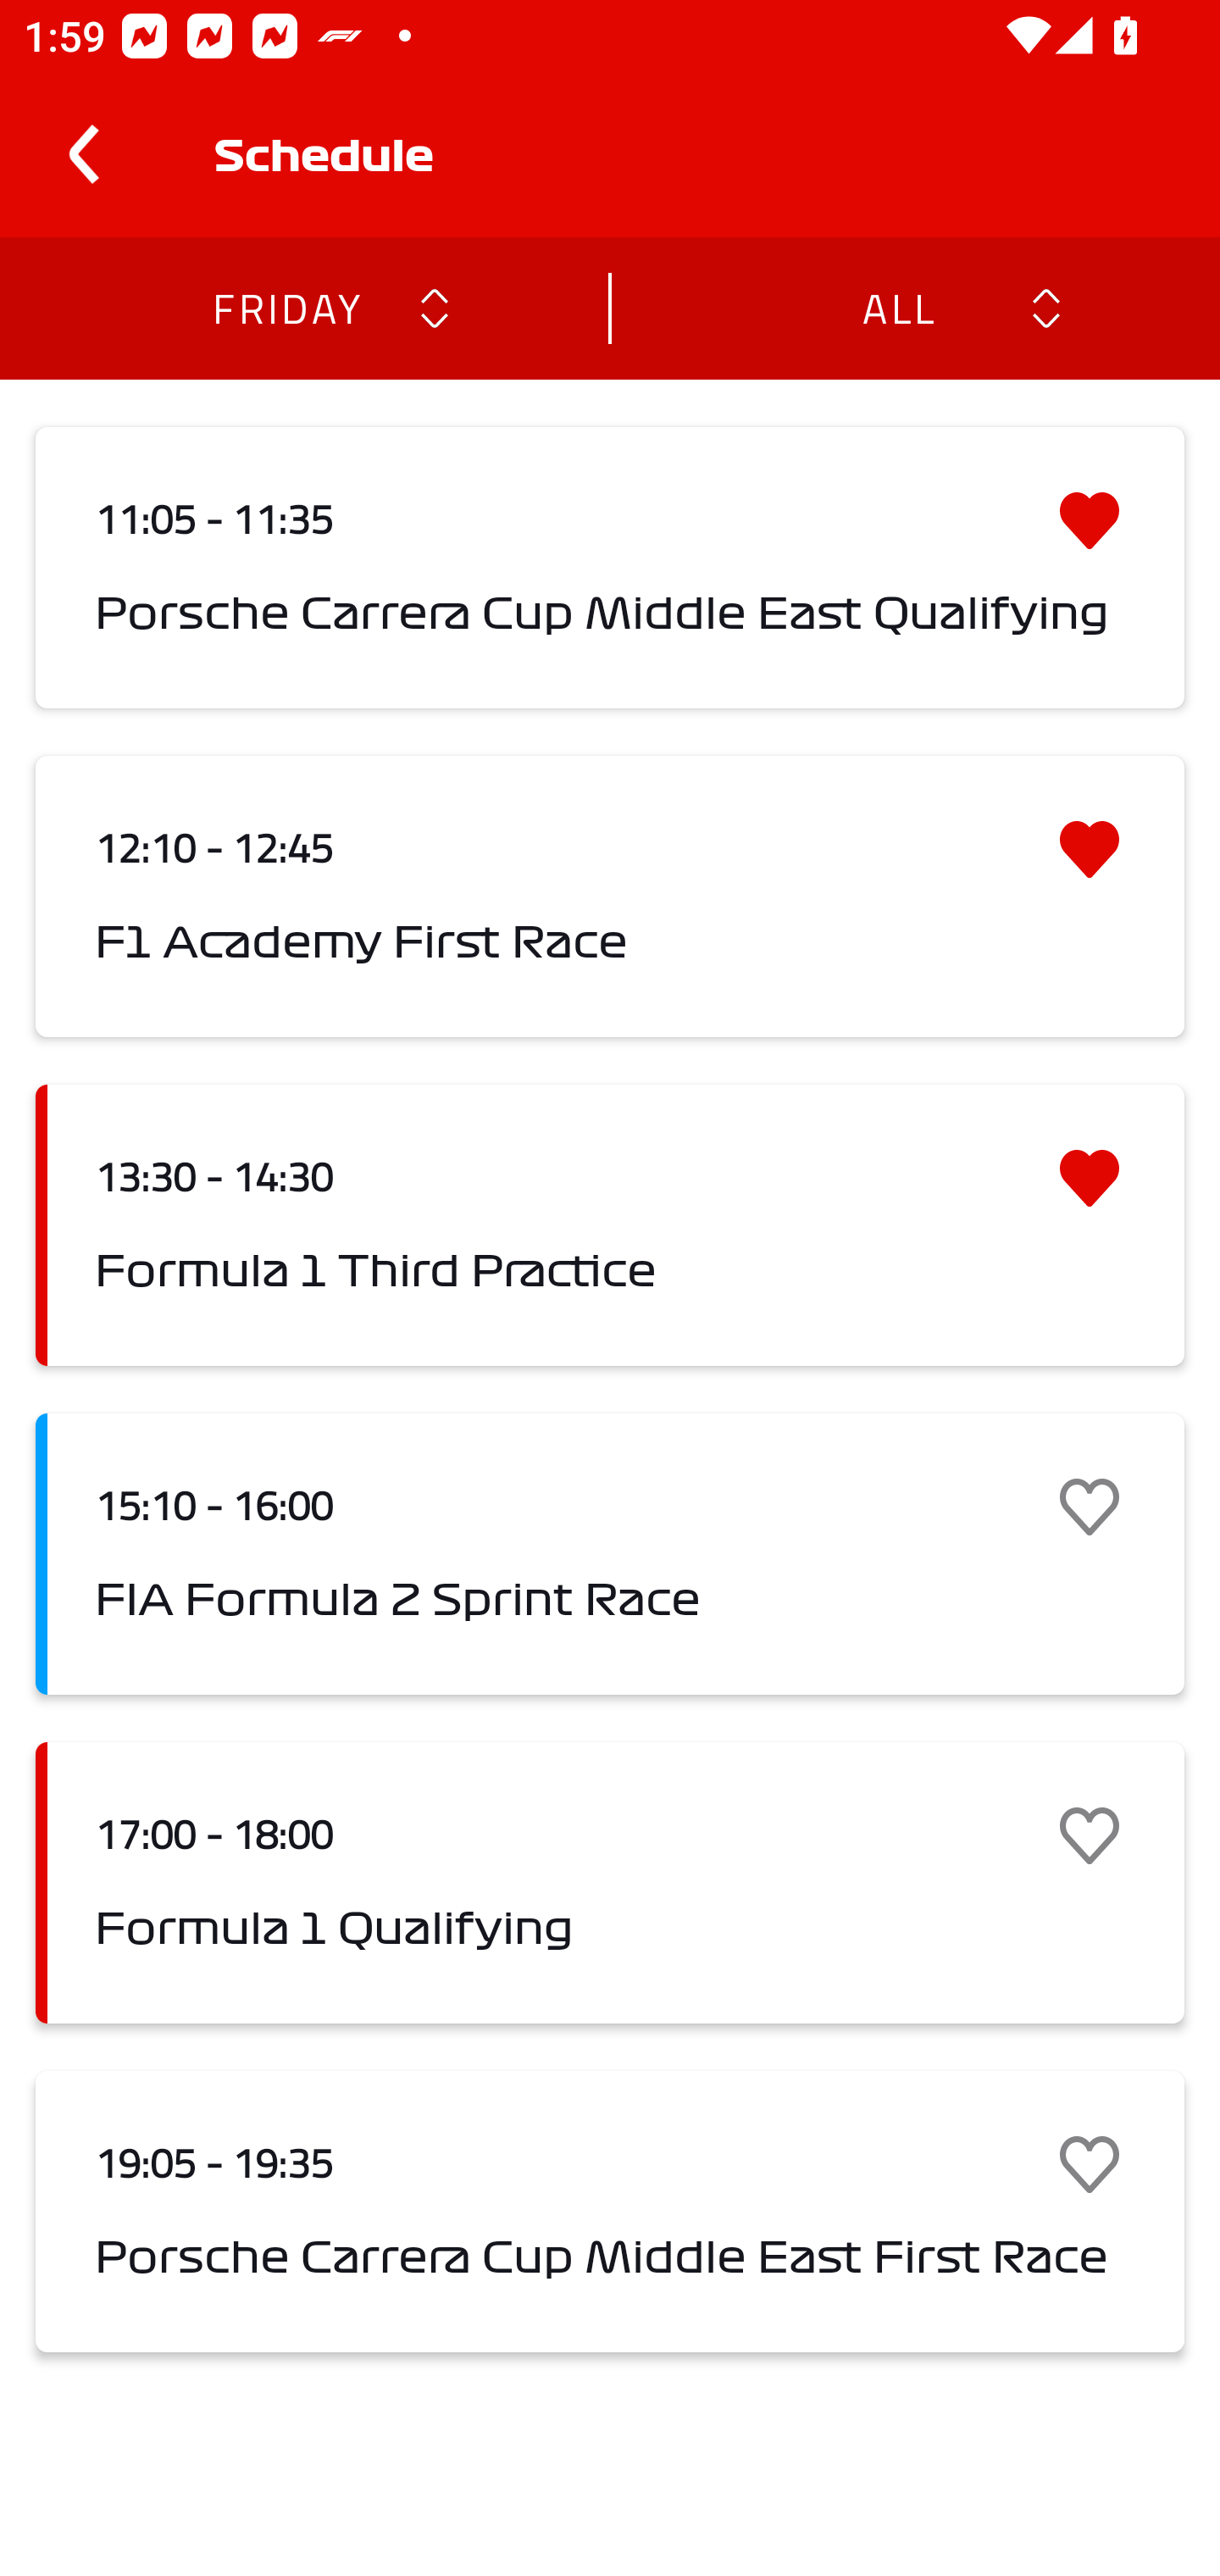 The height and width of the screenshot is (2576, 1220). I want to click on 15:10 - 16:00 FIA Formula 2 Sprint Race, so click(610, 1554).